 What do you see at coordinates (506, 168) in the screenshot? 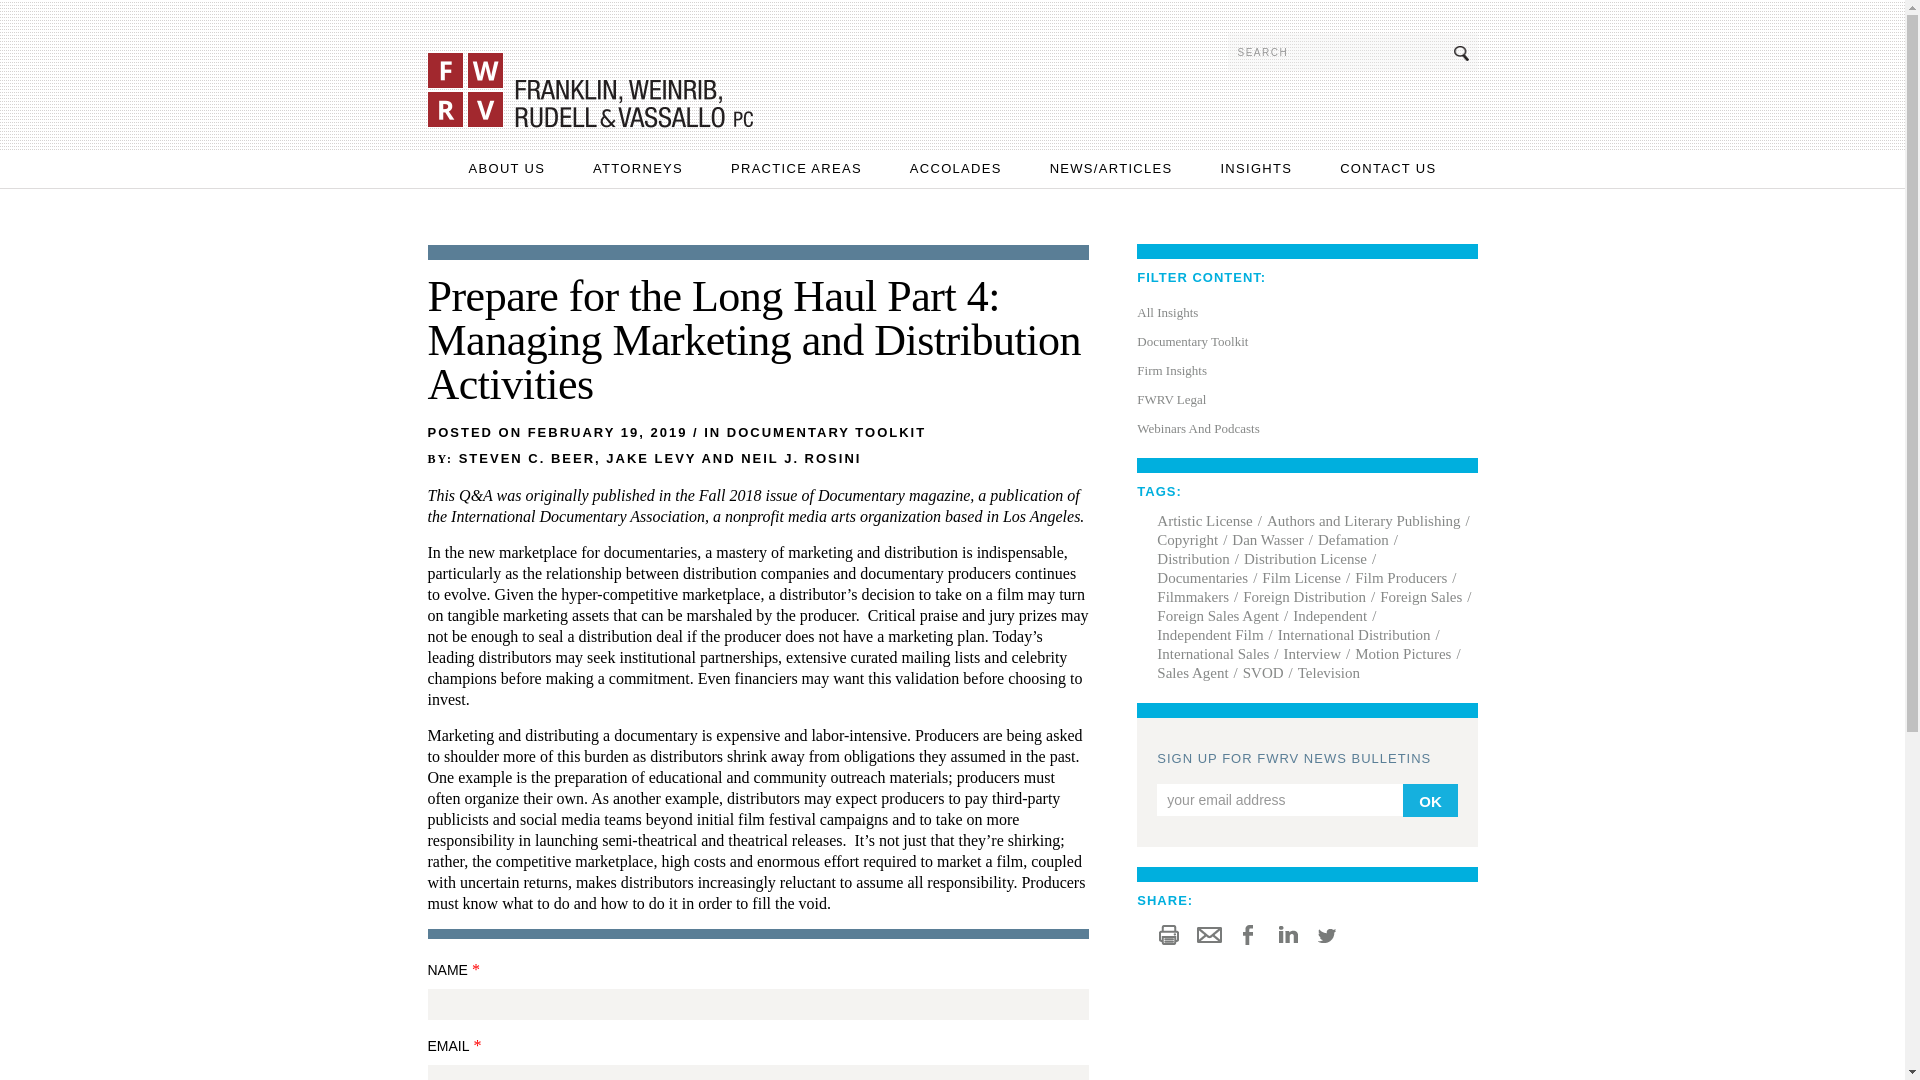
I see `ABOUT US` at bounding box center [506, 168].